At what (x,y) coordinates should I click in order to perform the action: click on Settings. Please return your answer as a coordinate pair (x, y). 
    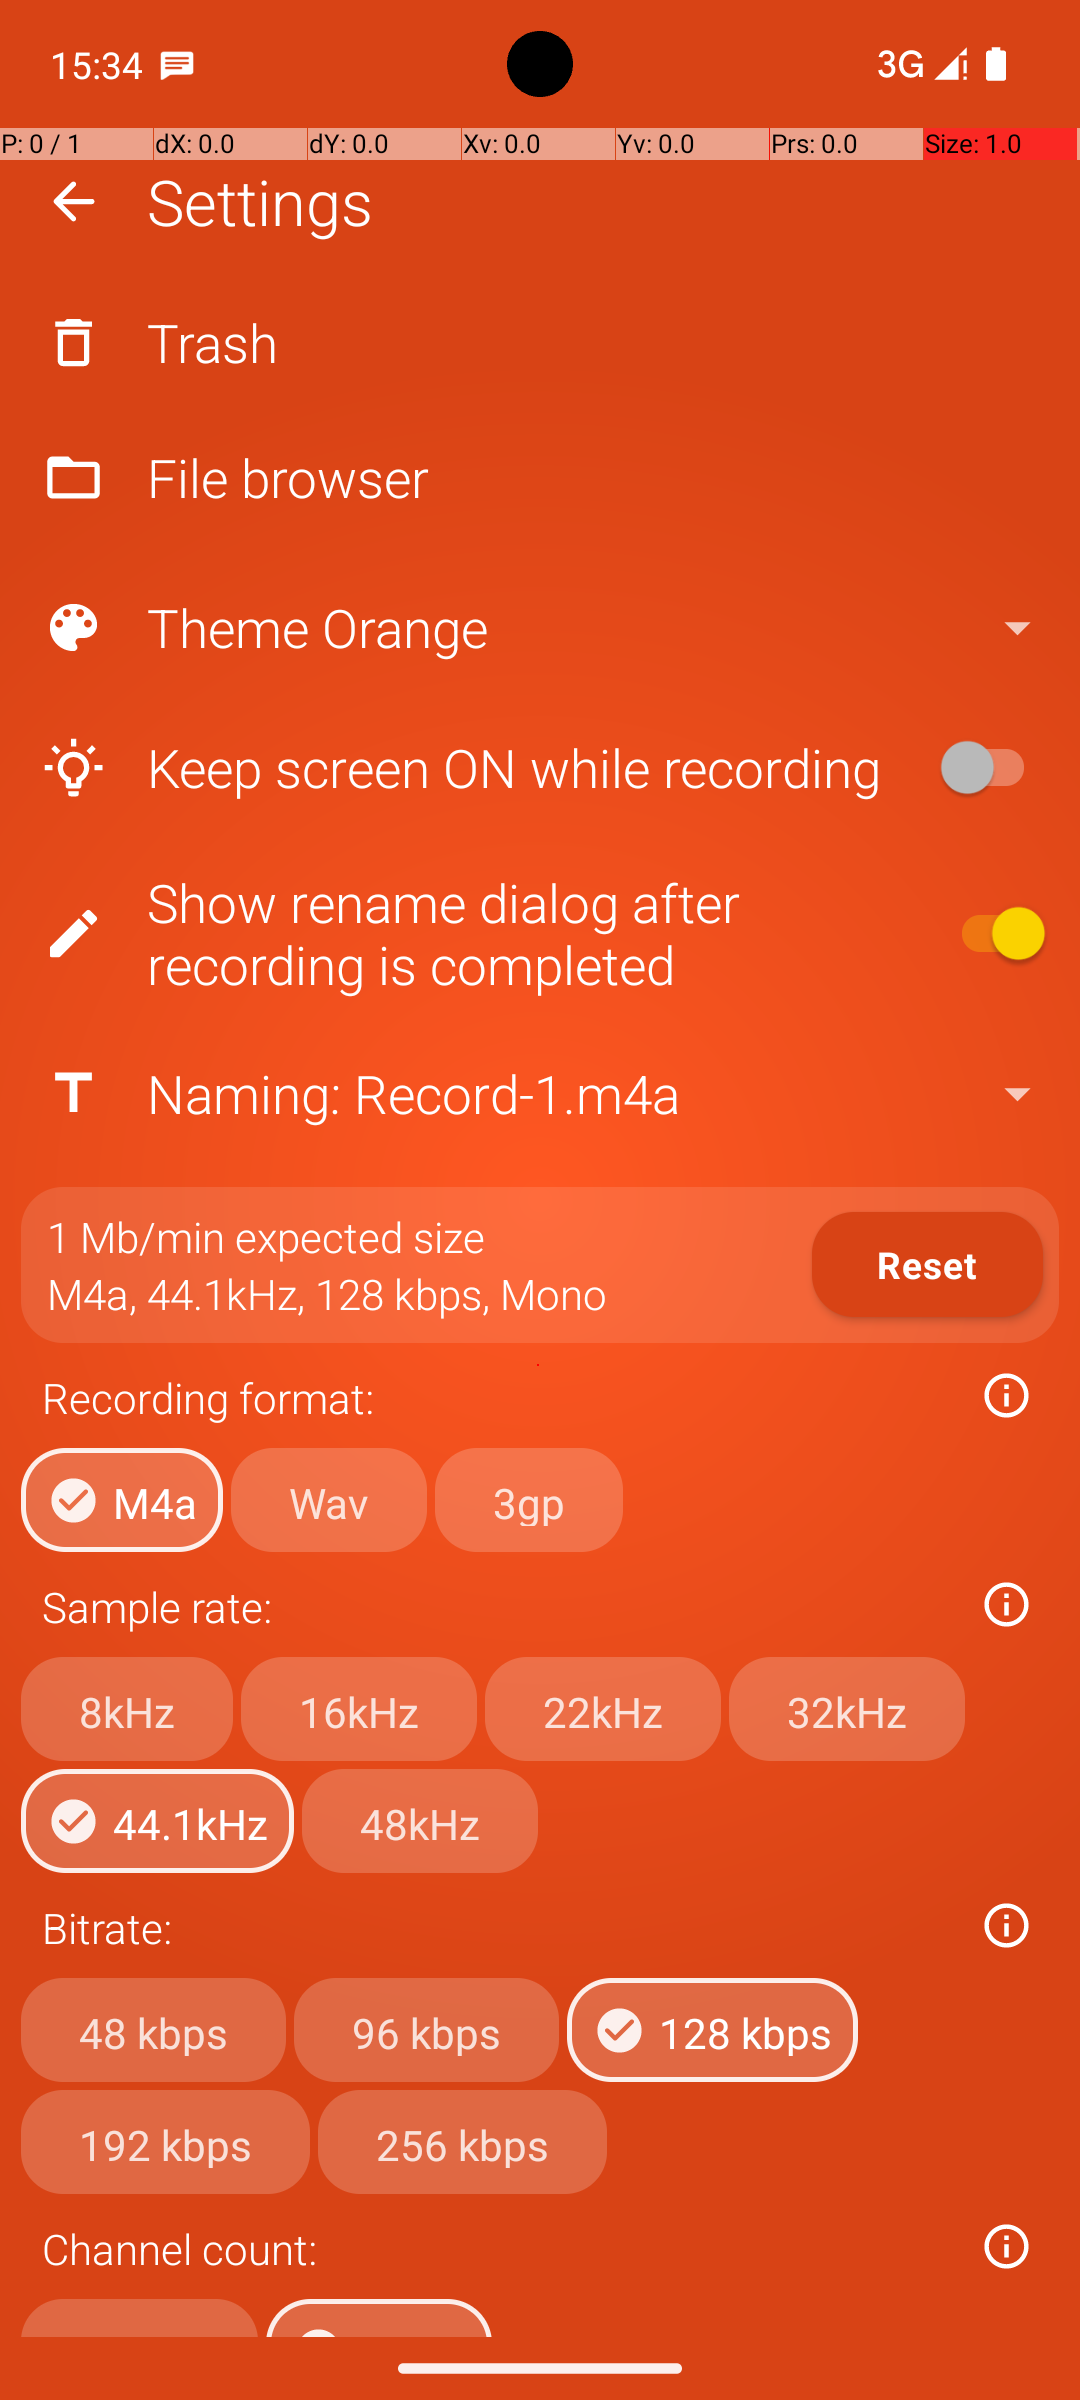
    Looking at the image, I should click on (260, 202).